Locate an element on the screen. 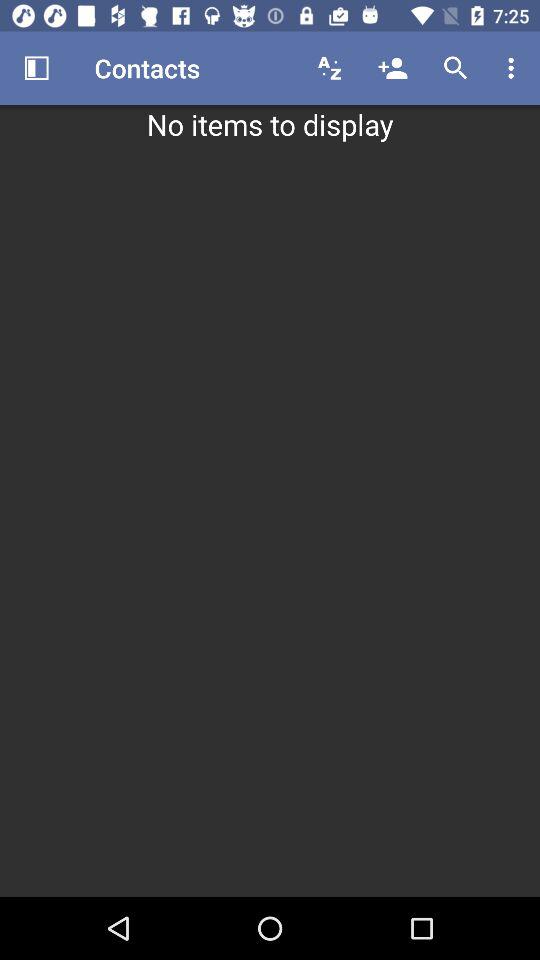 The image size is (540, 960). press the icon next to contacts is located at coordinates (330, 68).